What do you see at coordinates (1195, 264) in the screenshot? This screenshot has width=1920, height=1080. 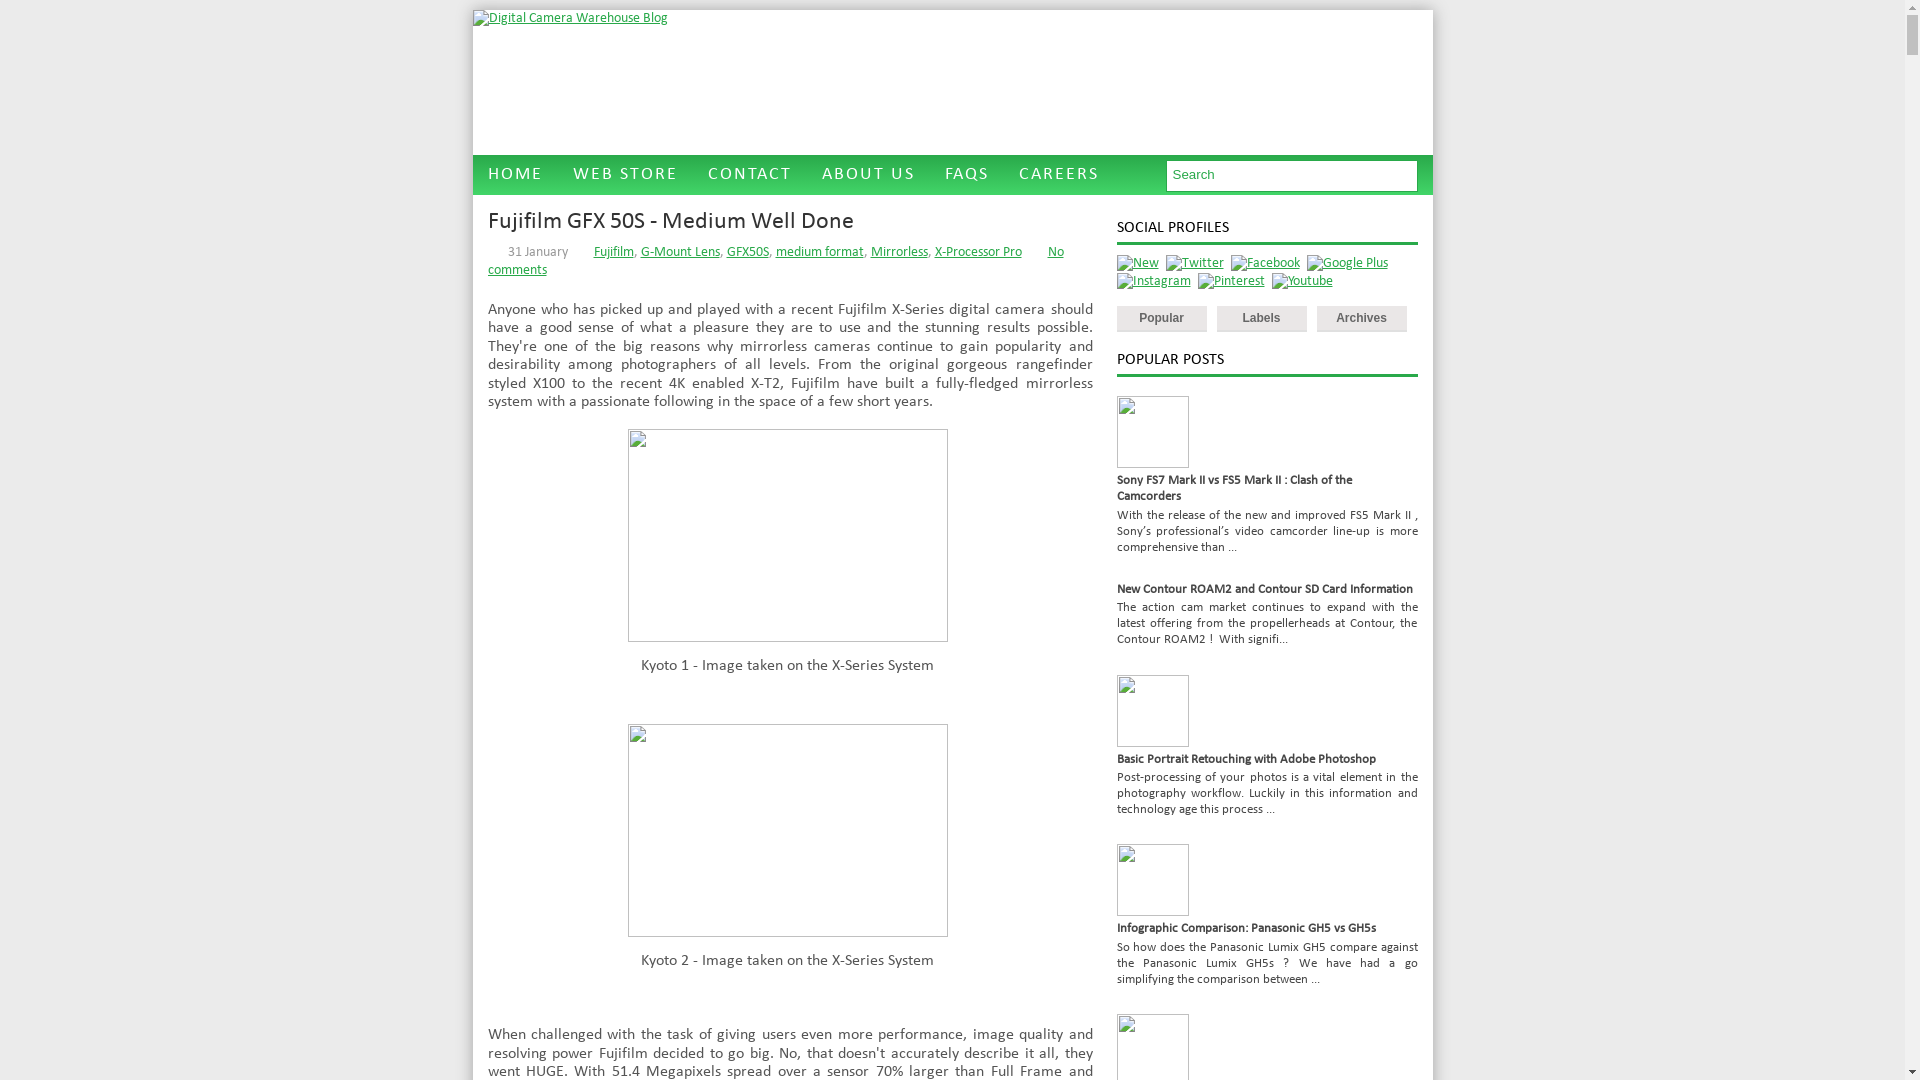 I see `Twitter` at bounding box center [1195, 264].